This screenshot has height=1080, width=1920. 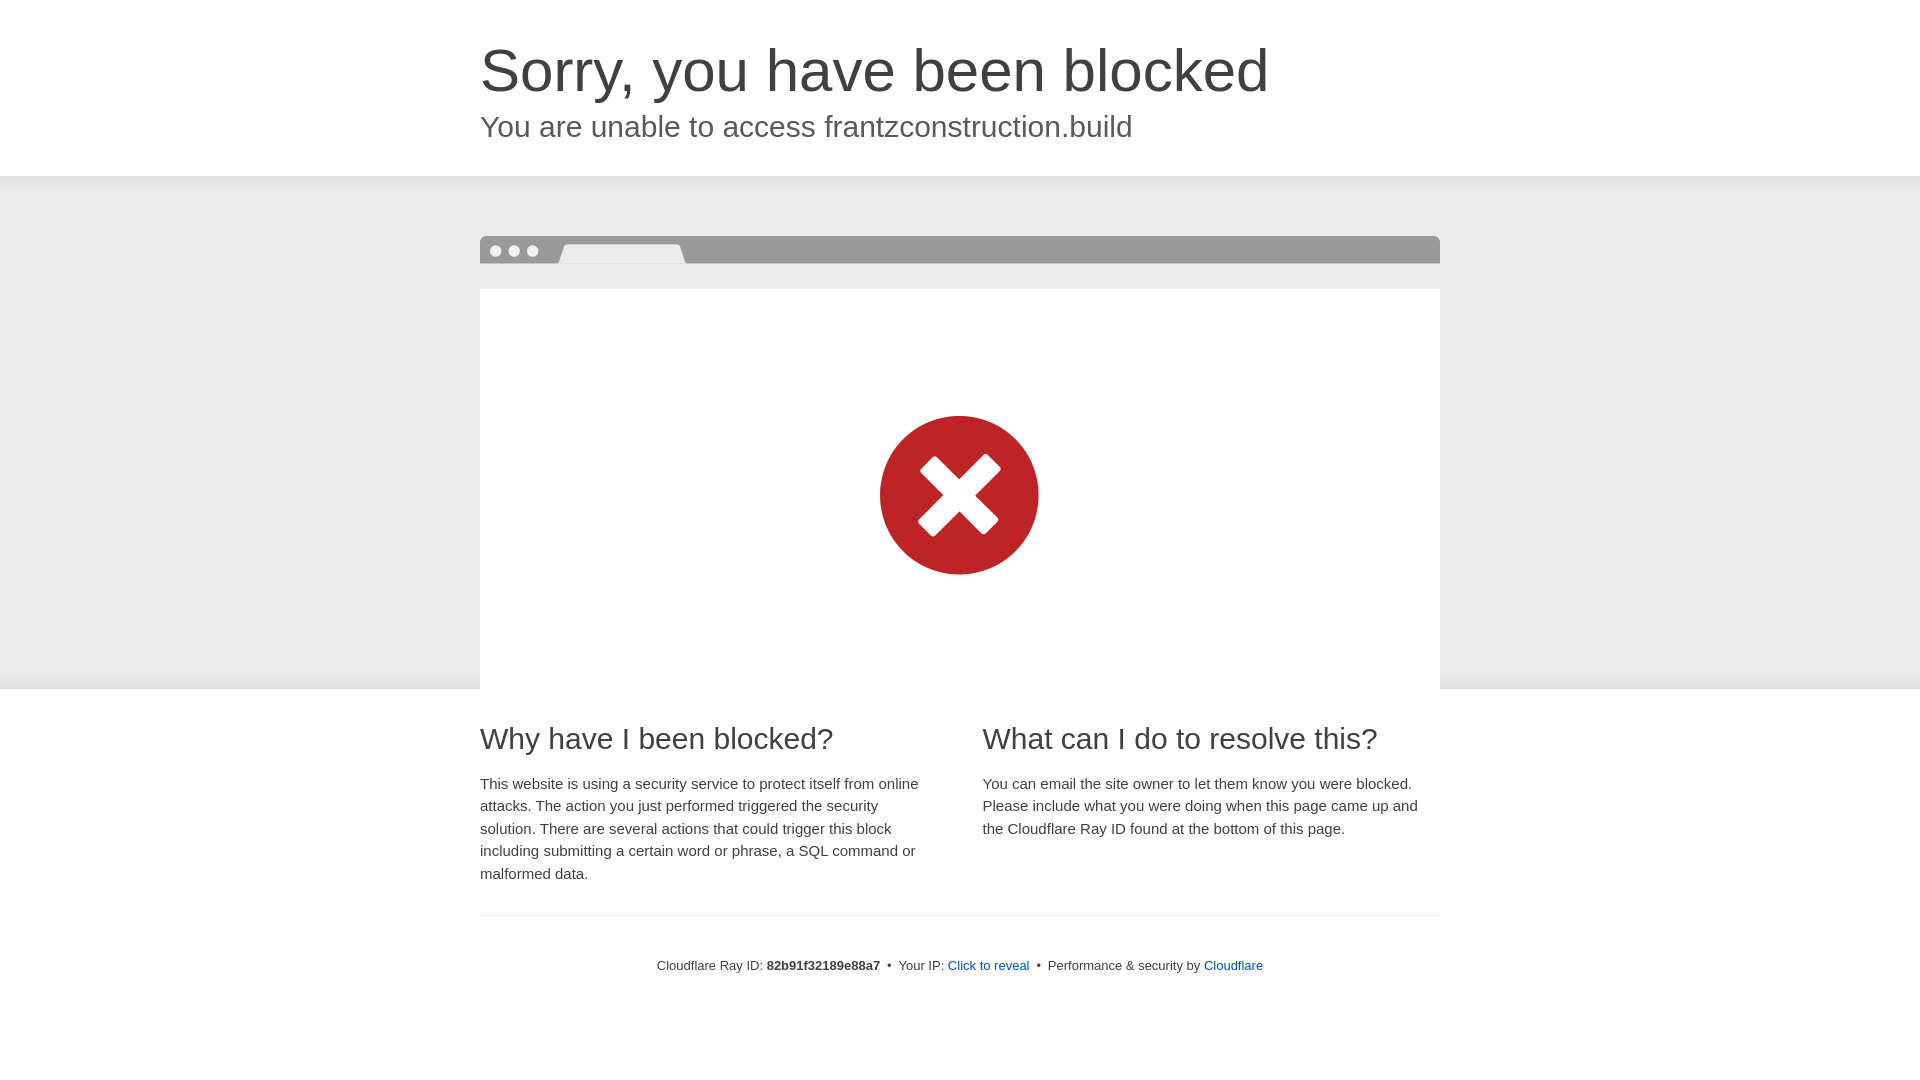 I want to click on Cloudflare, so click(x=1234, y=966).